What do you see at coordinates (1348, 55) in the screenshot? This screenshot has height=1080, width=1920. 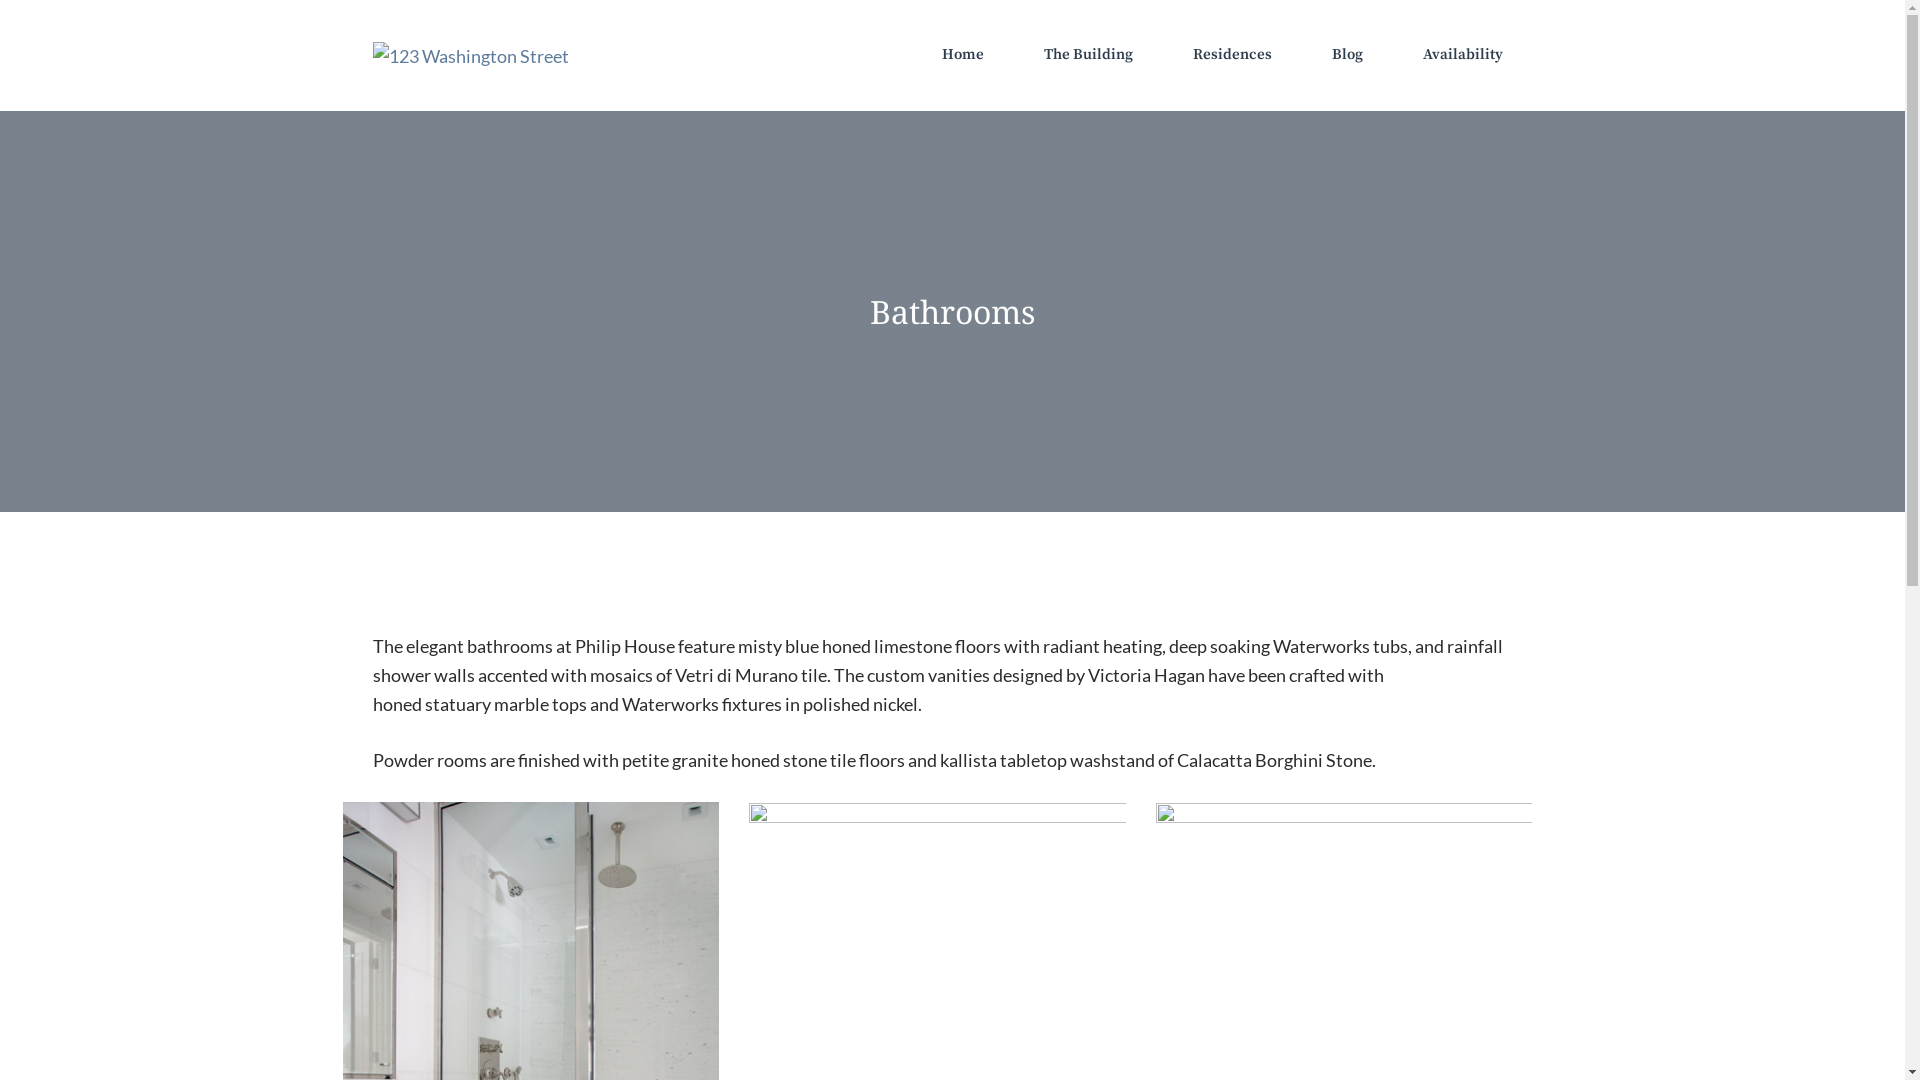 I see `Blog` at bounding box center [1348, 55].